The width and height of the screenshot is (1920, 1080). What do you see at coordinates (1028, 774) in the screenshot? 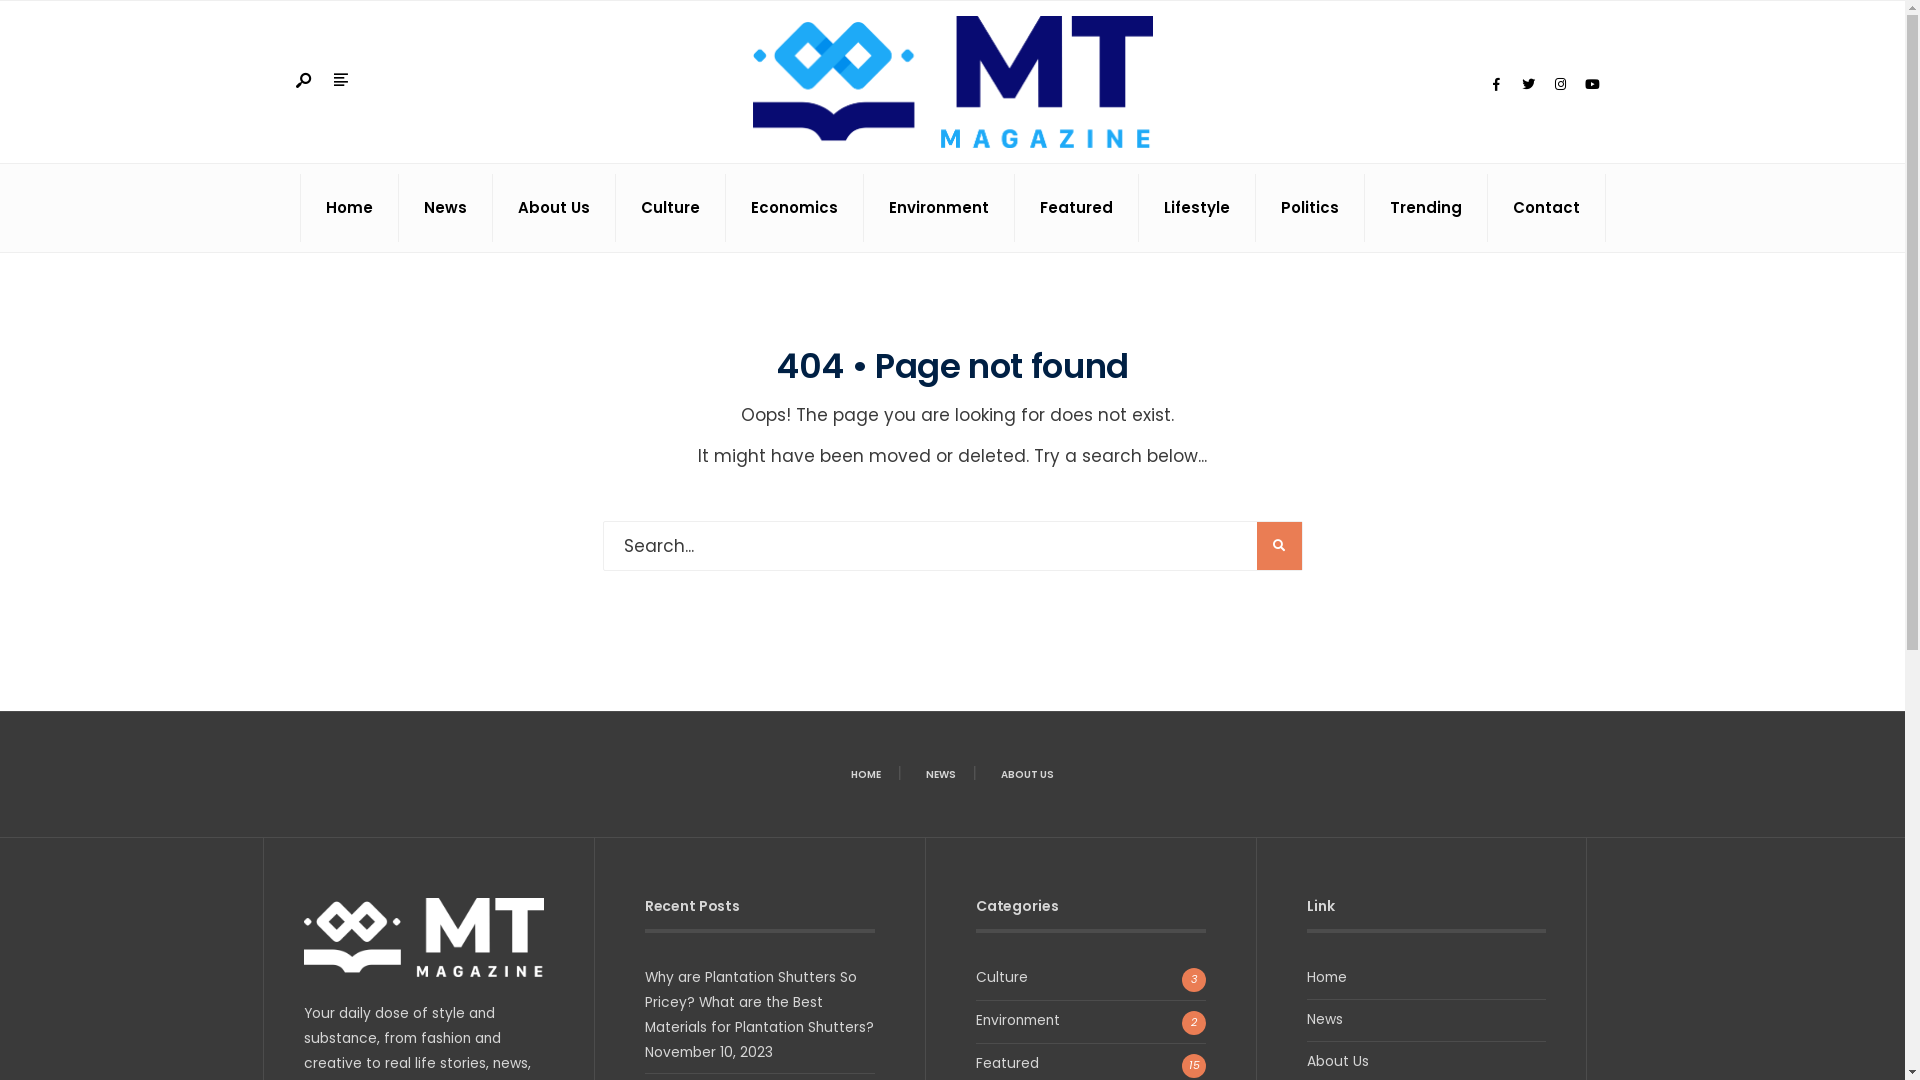
I see `ABOUT US` at bounding box center [1028, 774].